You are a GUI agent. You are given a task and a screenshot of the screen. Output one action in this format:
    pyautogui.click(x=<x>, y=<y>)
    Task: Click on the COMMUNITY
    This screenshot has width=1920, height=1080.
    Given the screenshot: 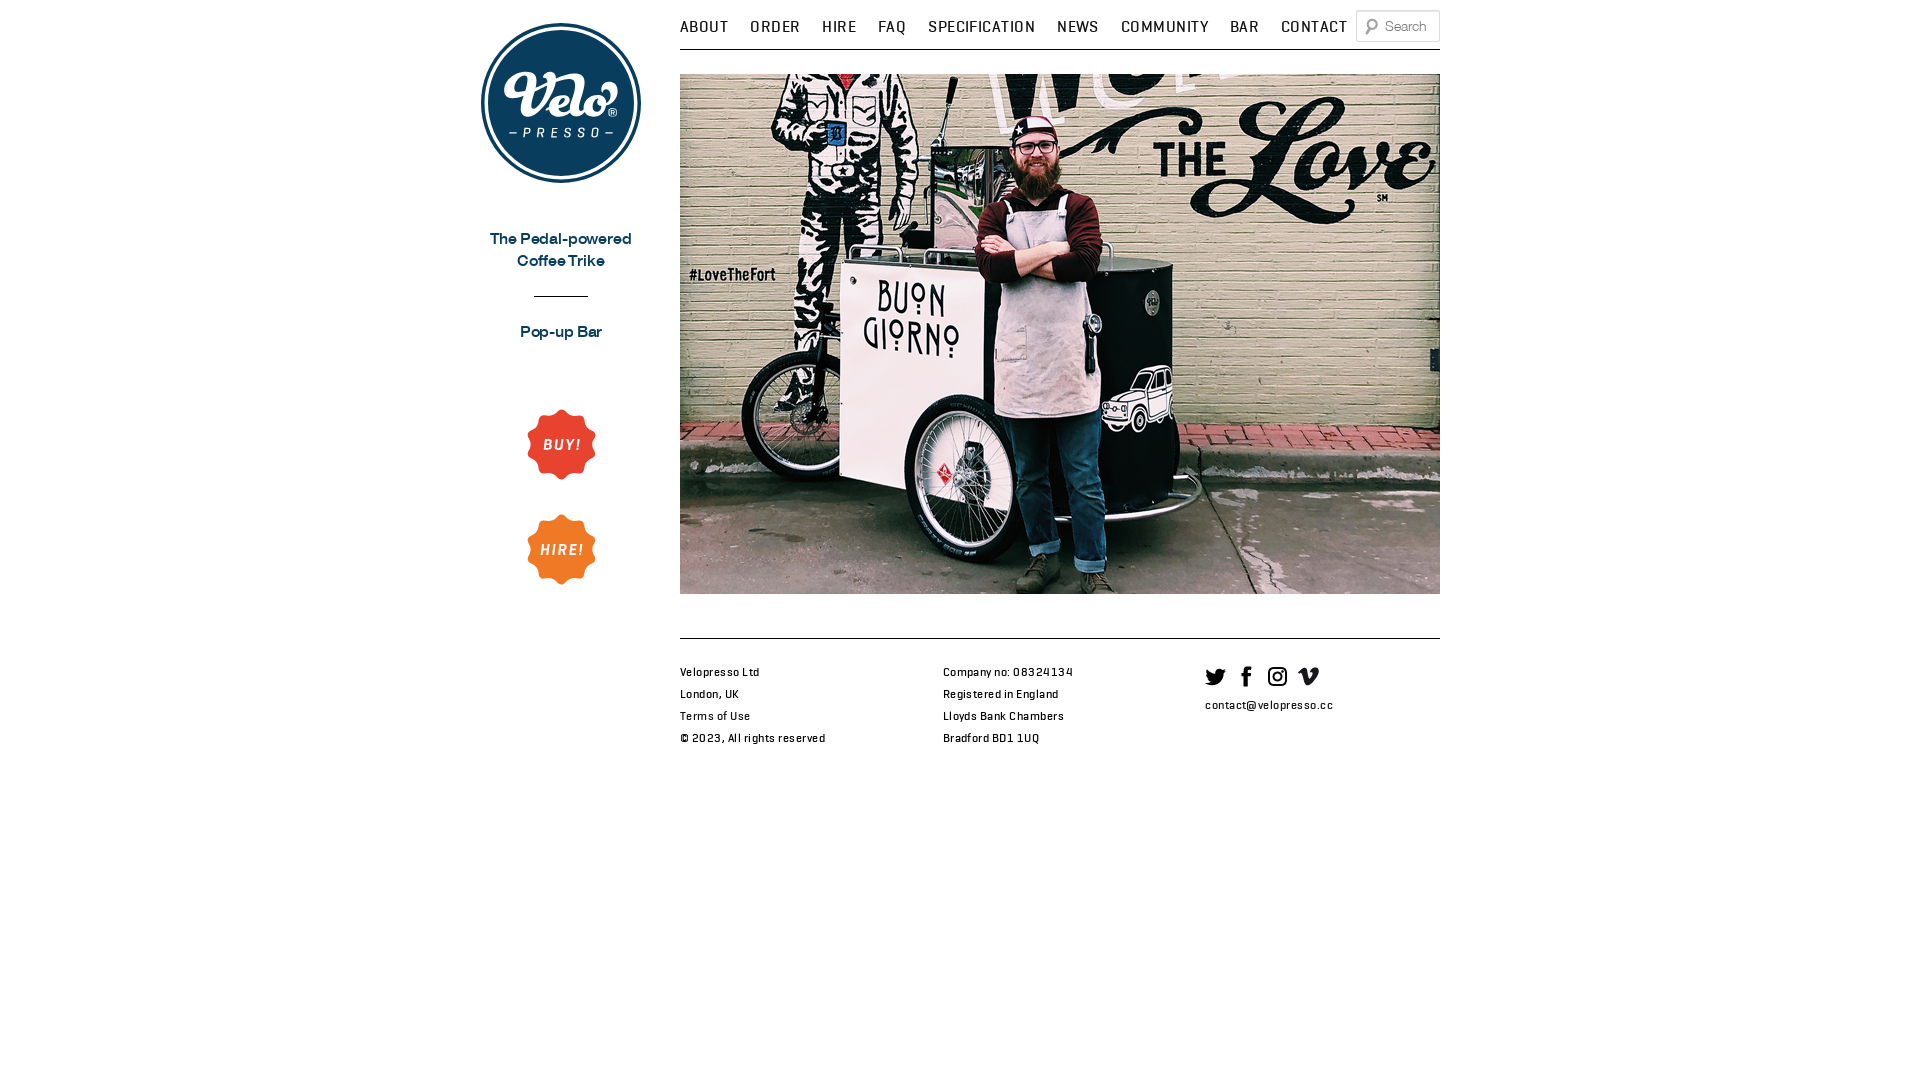 What is the action you would take?
    pyautogui.click(x=1174, y=27)
    